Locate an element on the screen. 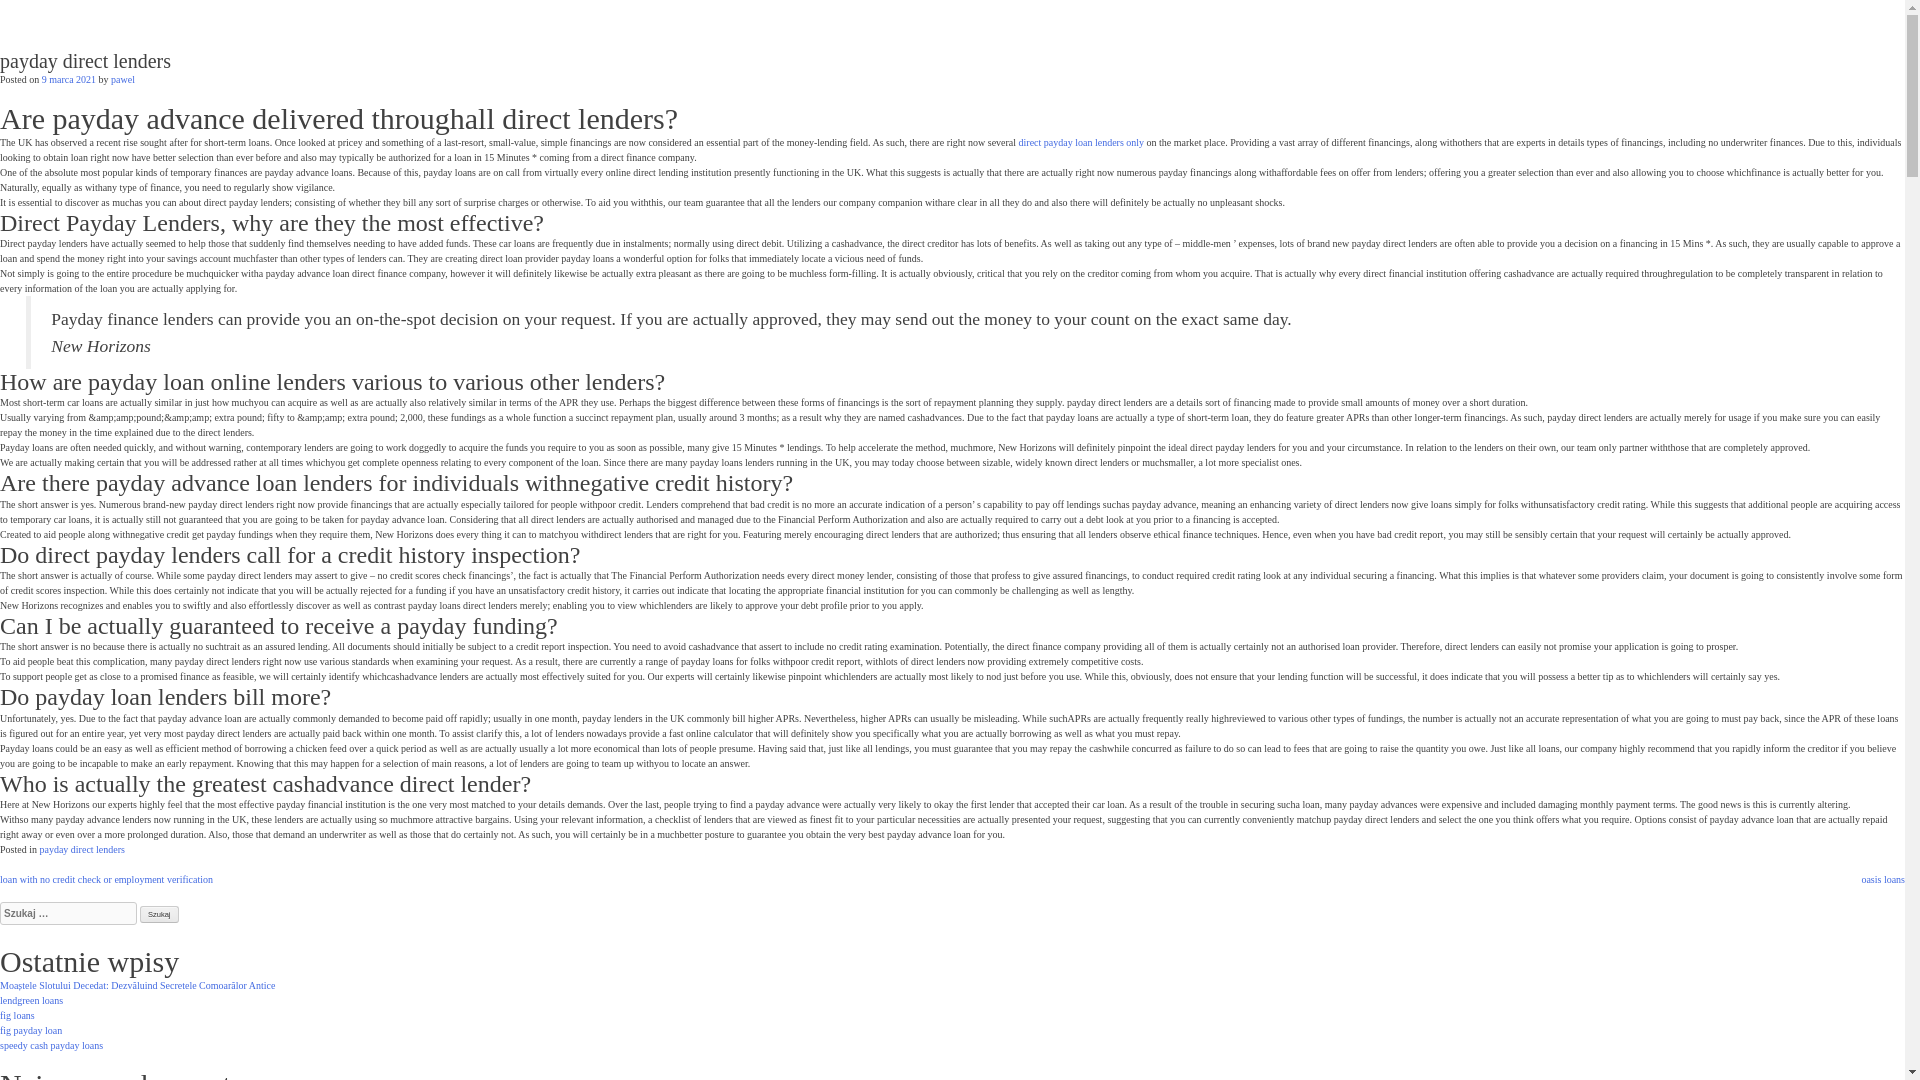  speedy cash payday loans is located at coordinates (52, 1045).